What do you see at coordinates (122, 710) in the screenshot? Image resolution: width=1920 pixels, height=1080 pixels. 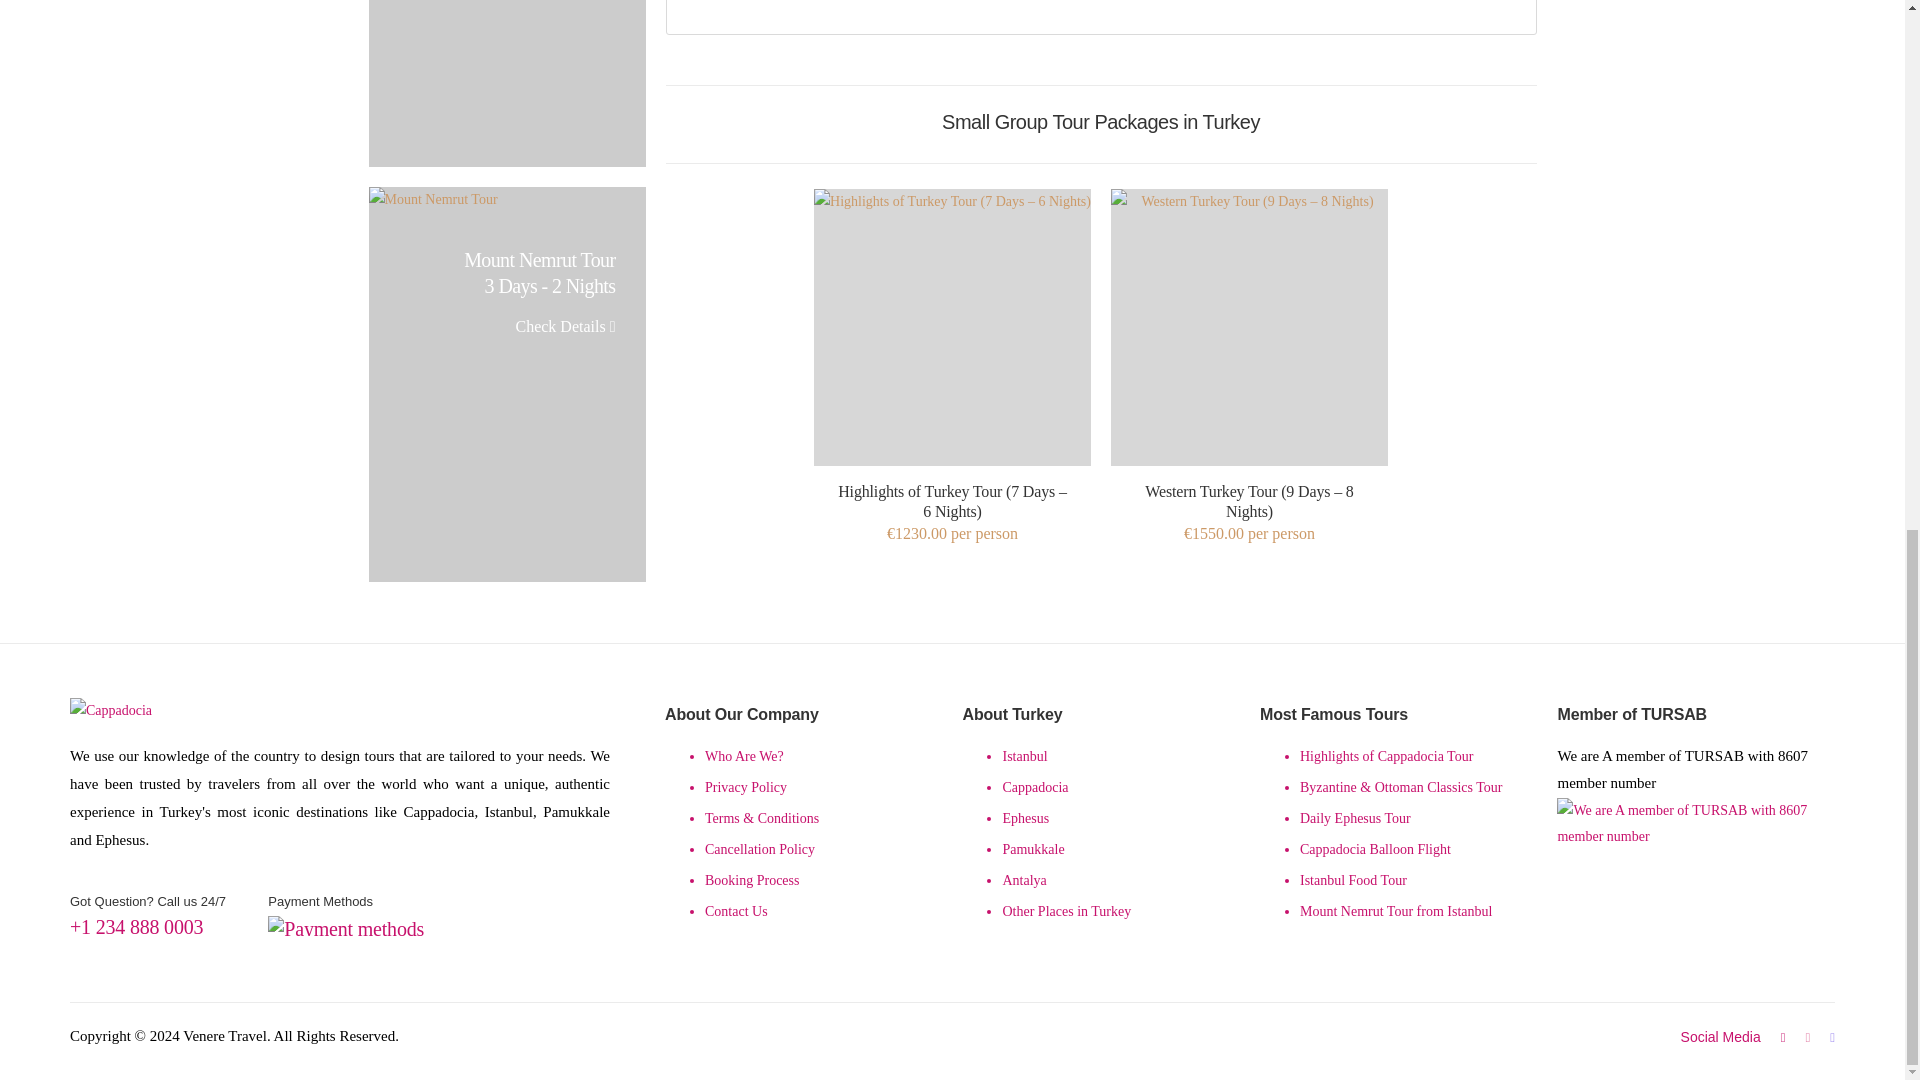 I see `Cappadocia and Turkey Tours` at bounding box center [122, 710].